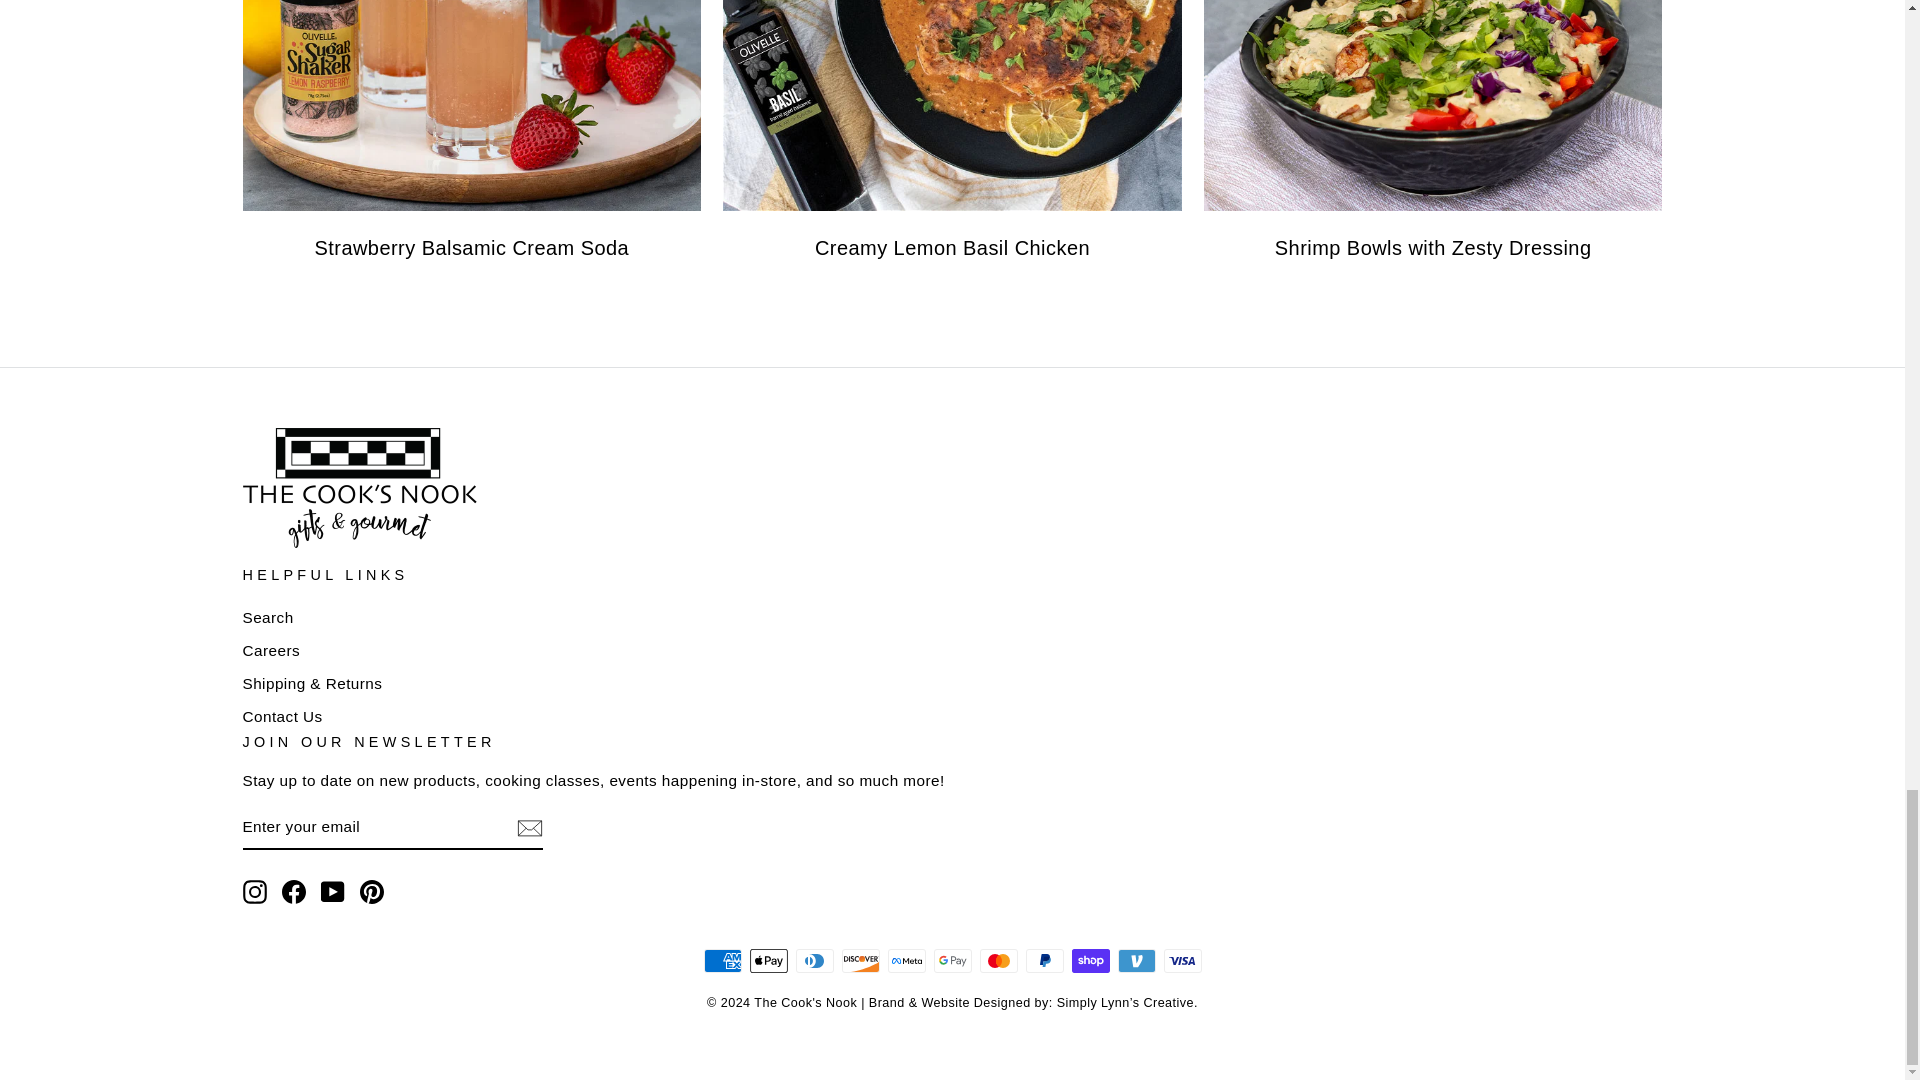  What do you see at coordinates (254, 892) in the screenshot?
I see `The Cook's Nook on Instagram` at bounding box center [254, 892].